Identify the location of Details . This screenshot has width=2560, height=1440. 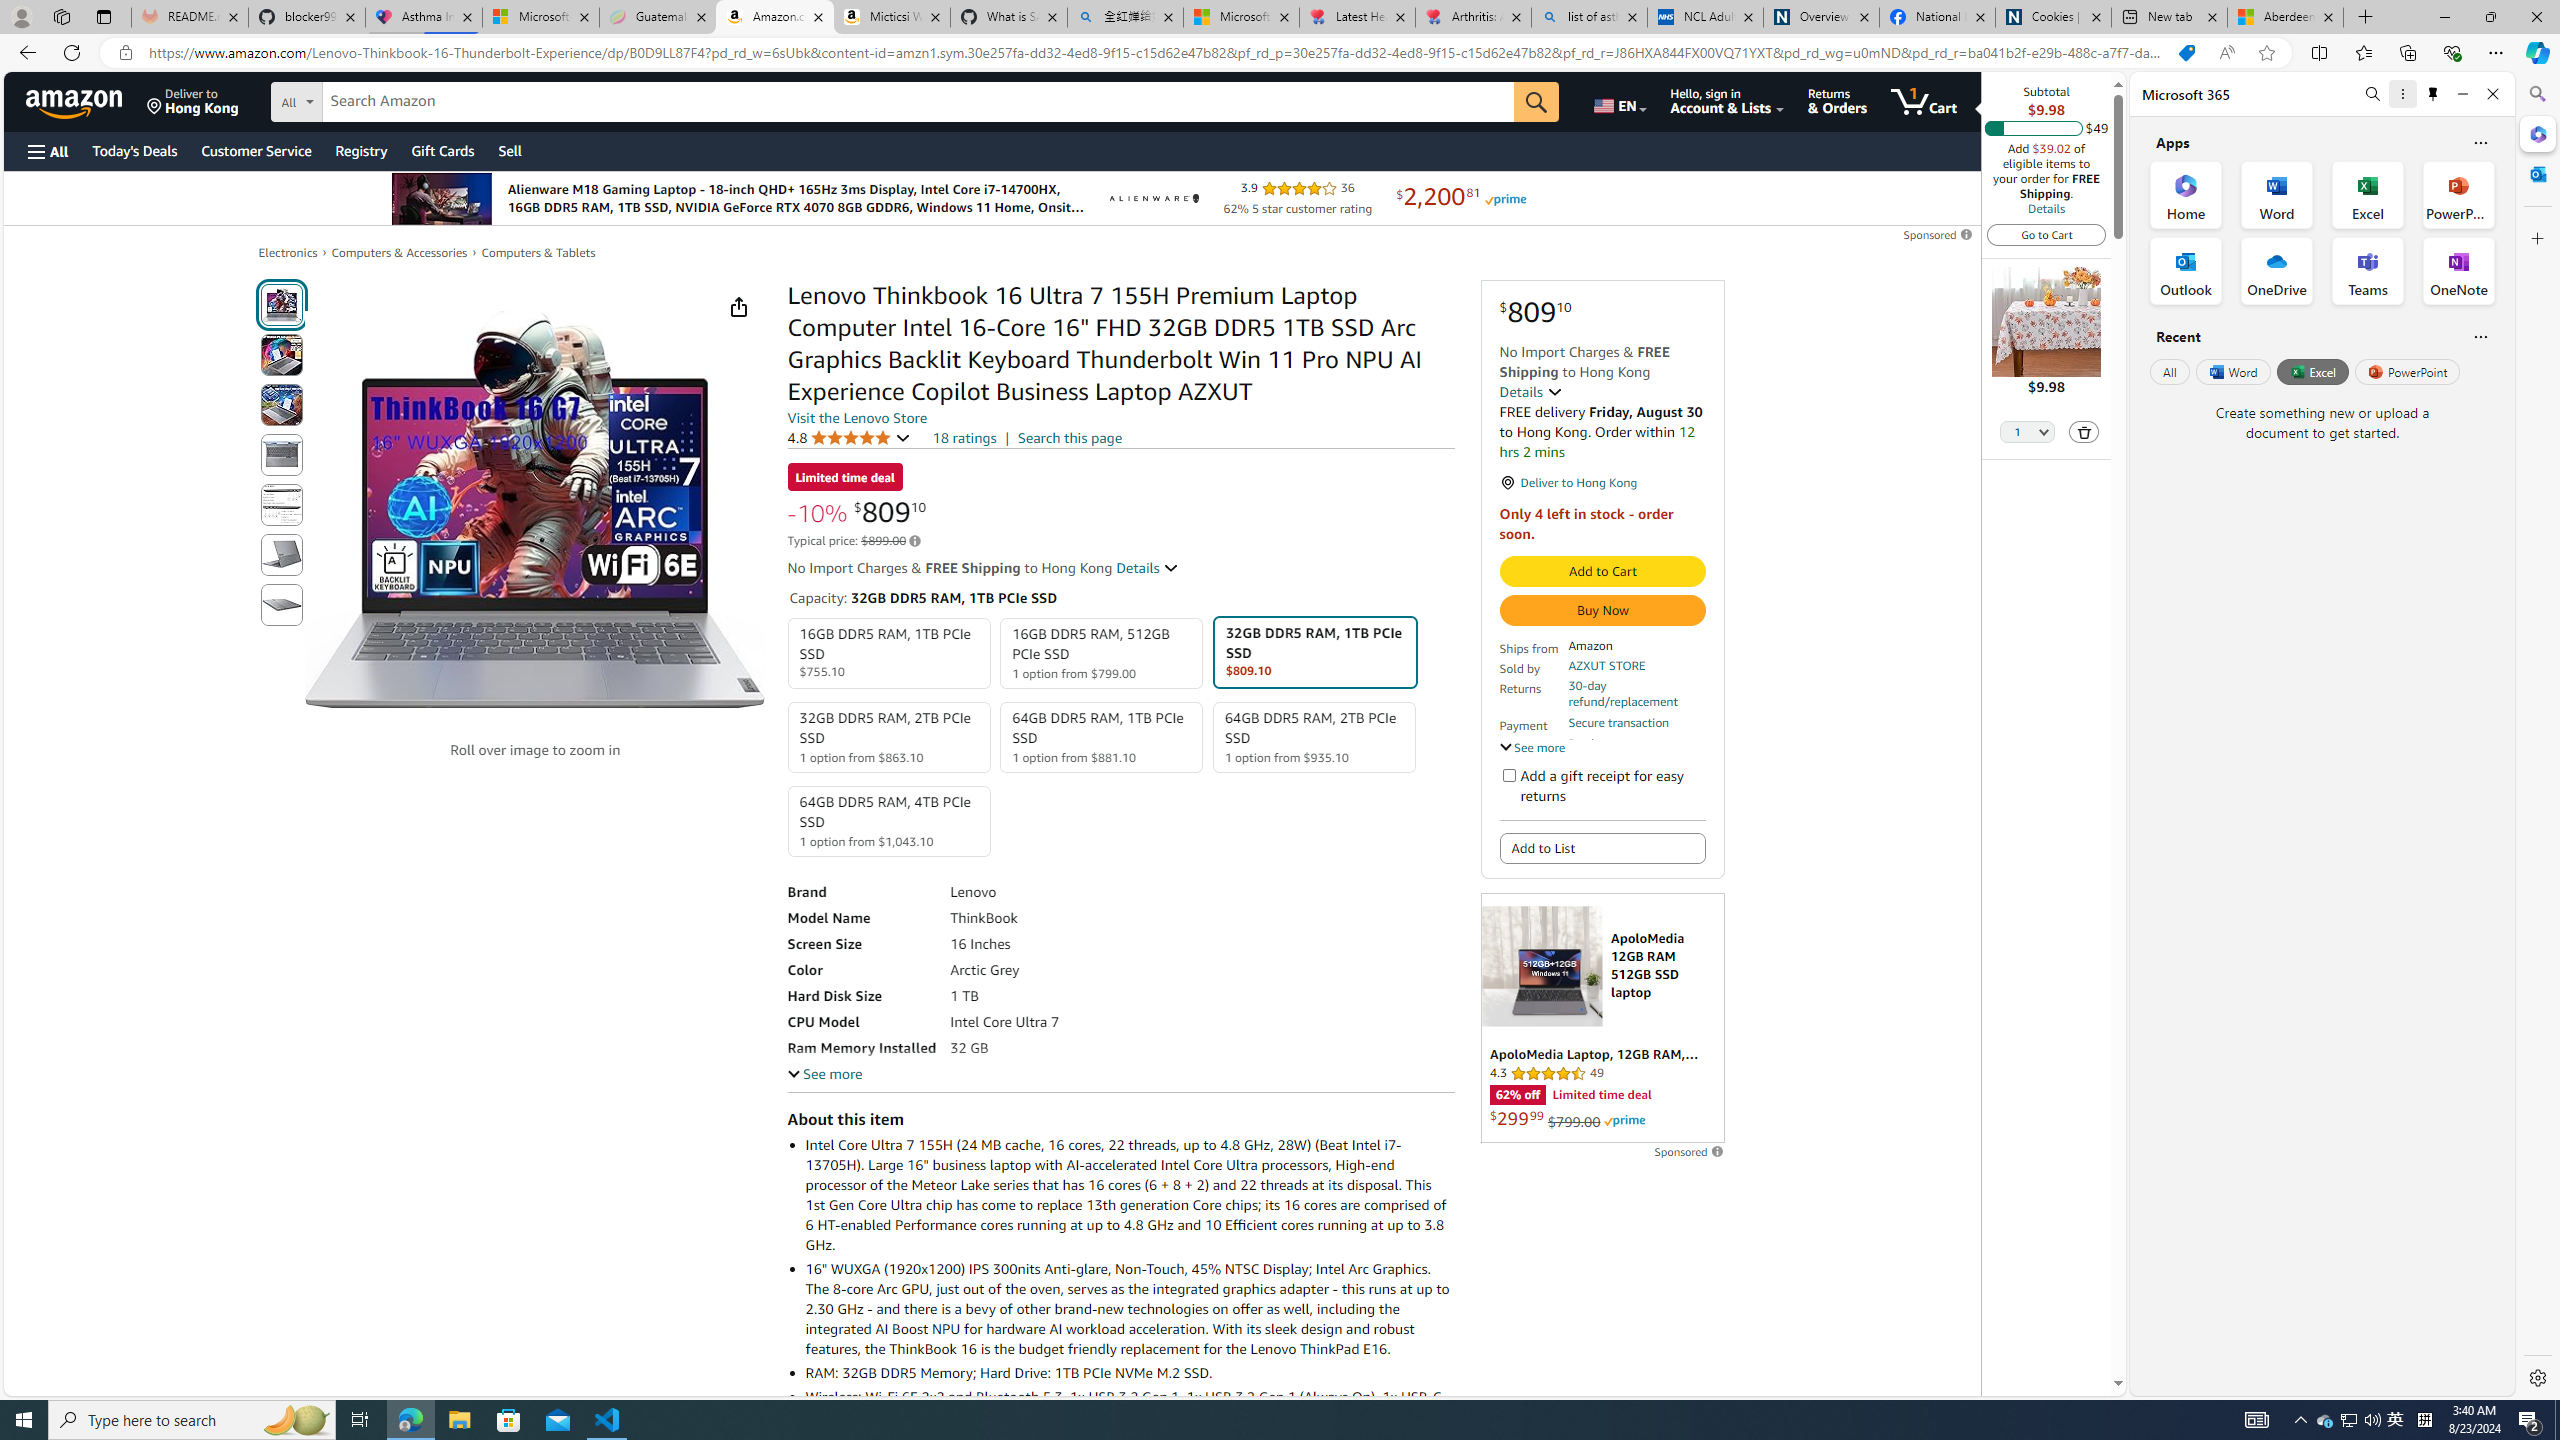
(1148, 568).